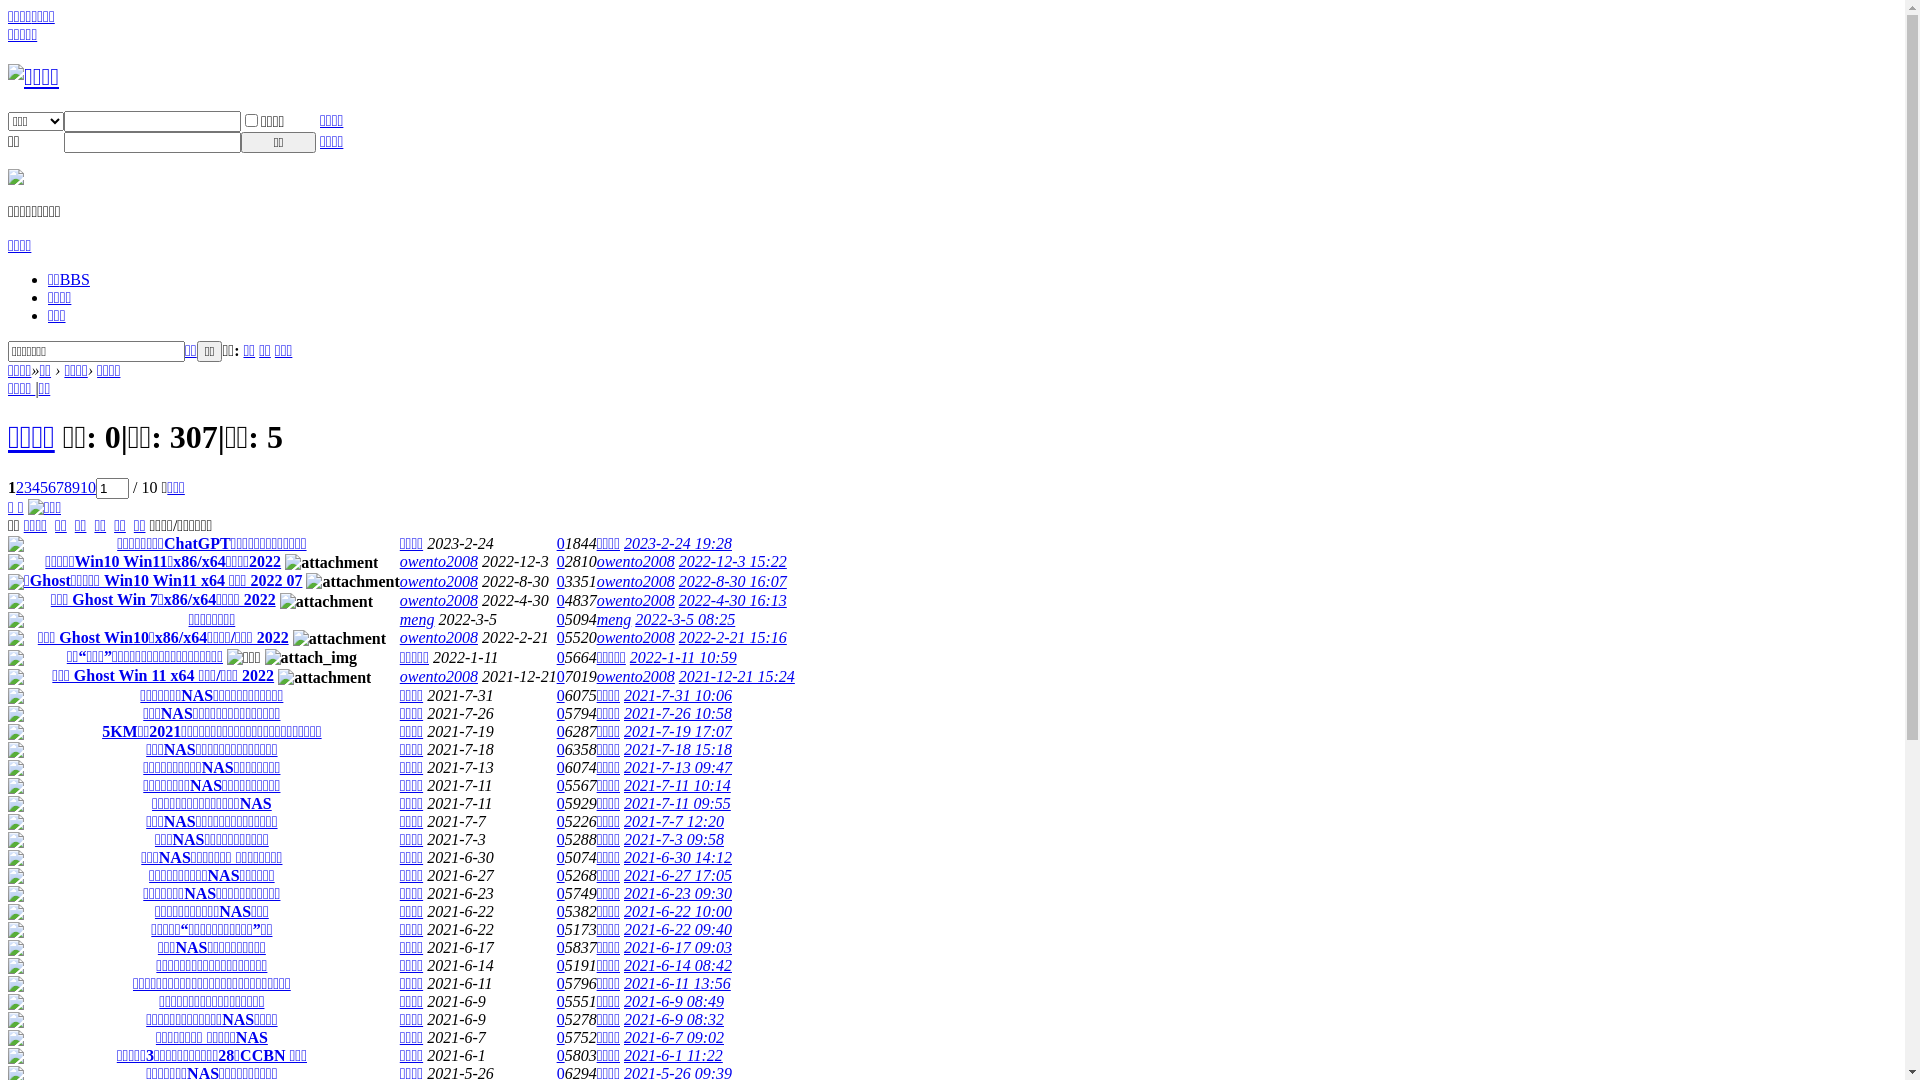  What do you see at coordinates (20, 488) in the screenshot?
I see `2` at bounding box center [20, 488].